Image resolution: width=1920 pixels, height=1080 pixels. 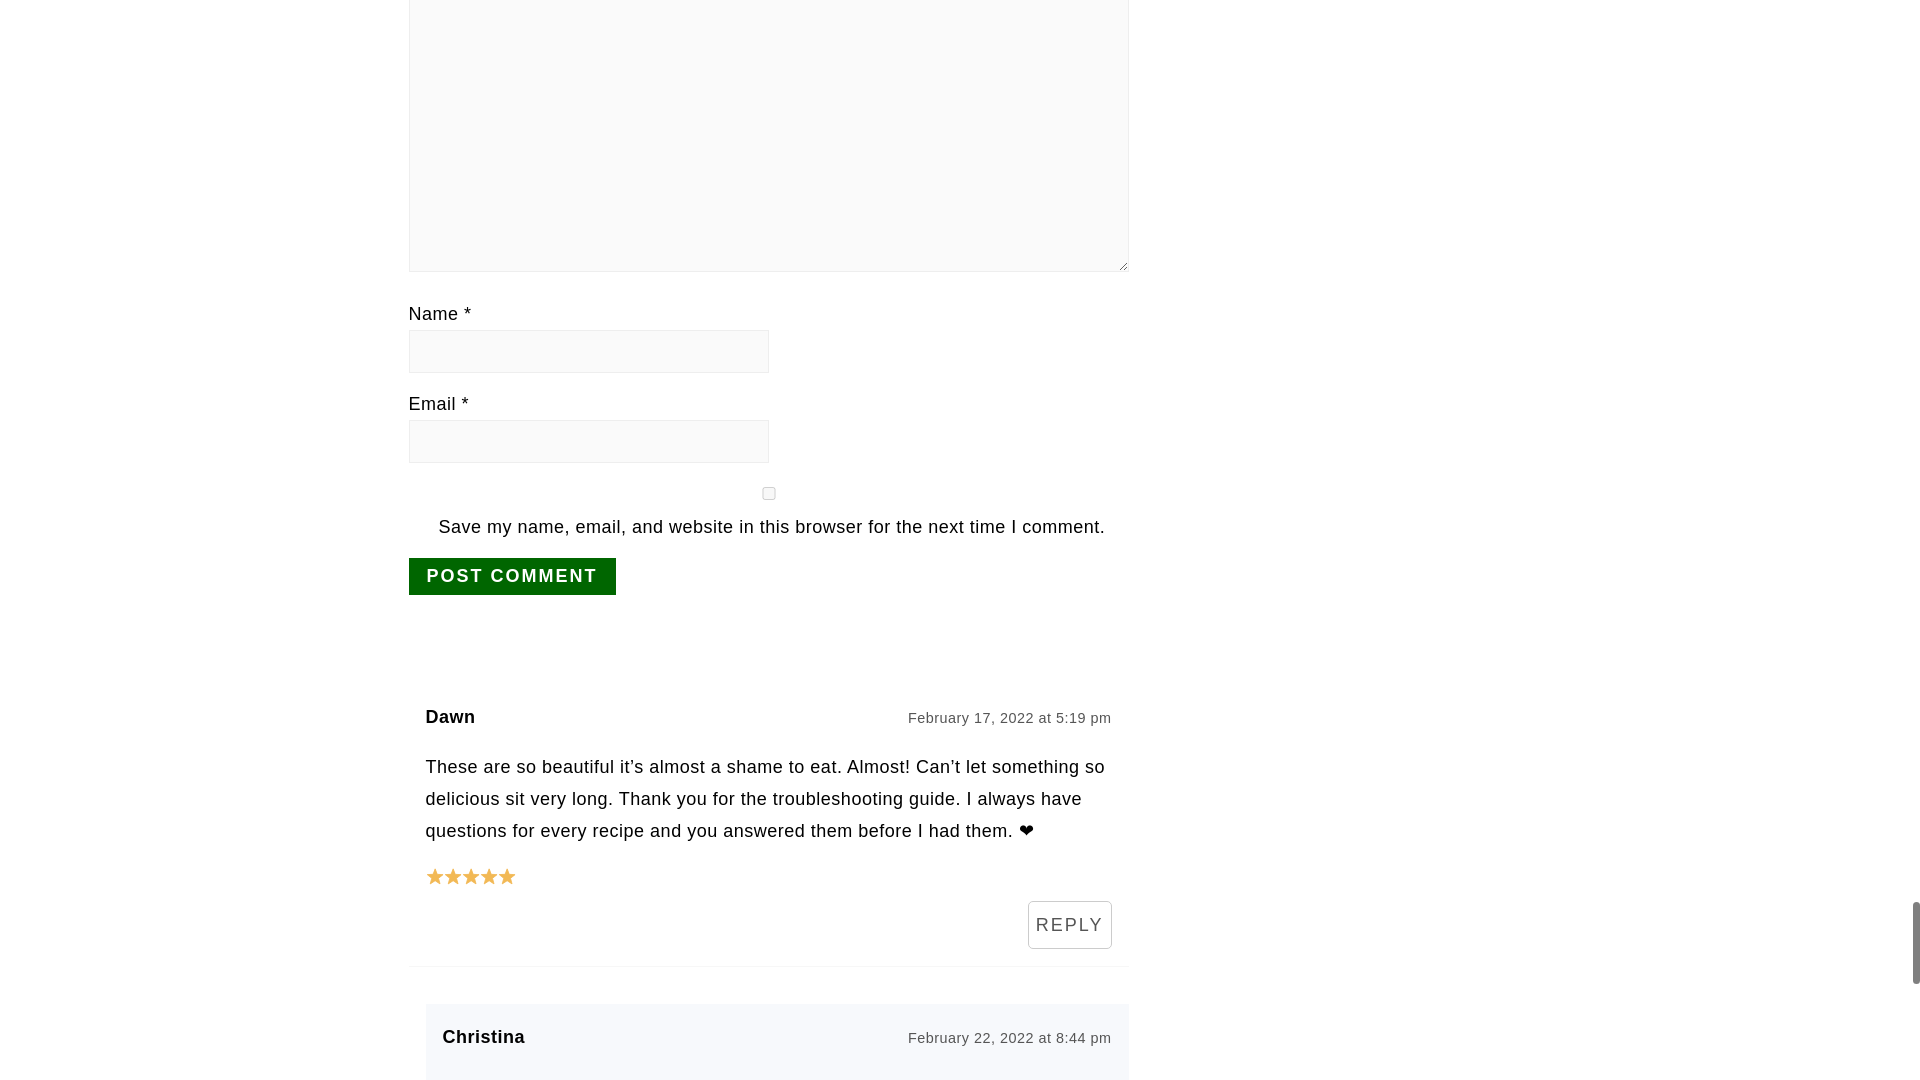 I want to click on Post Comment, so click(x=510, y=576).